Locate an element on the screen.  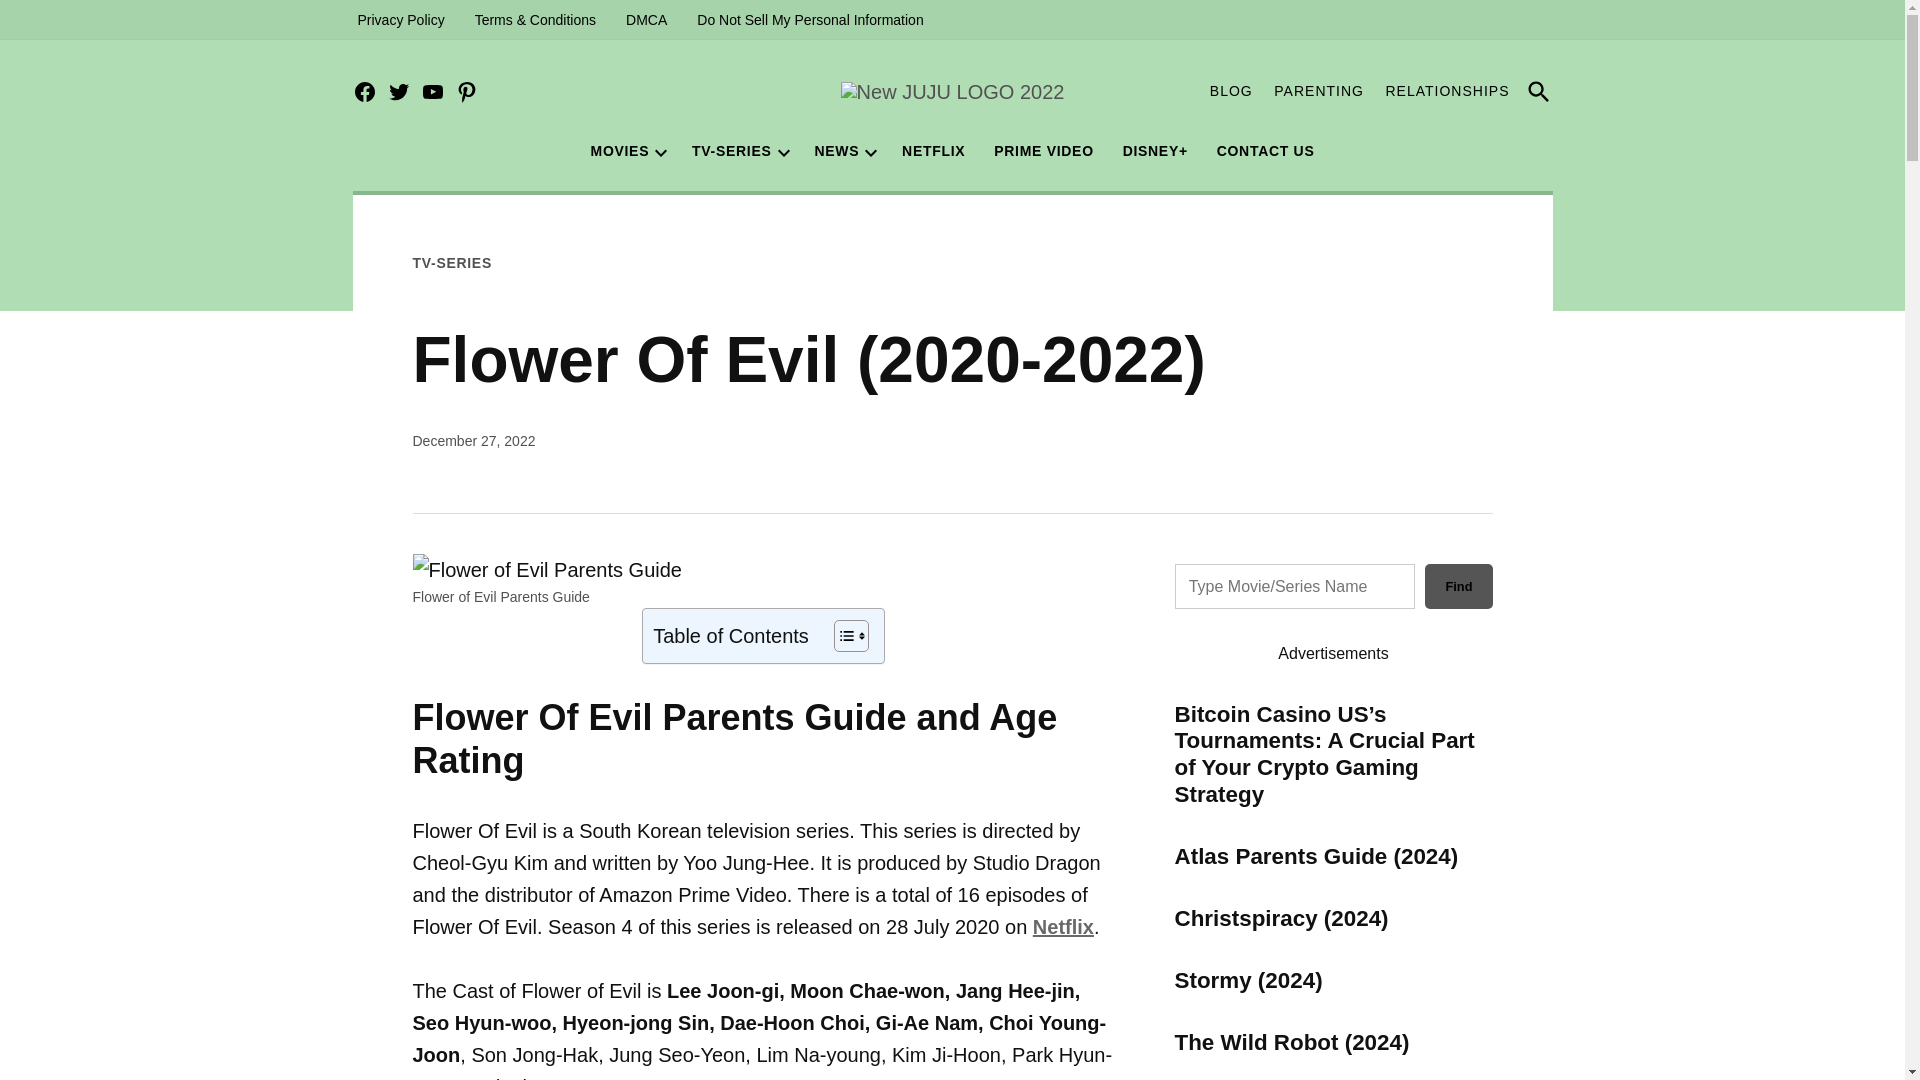
DMCA is located at coordinates (646, 20).